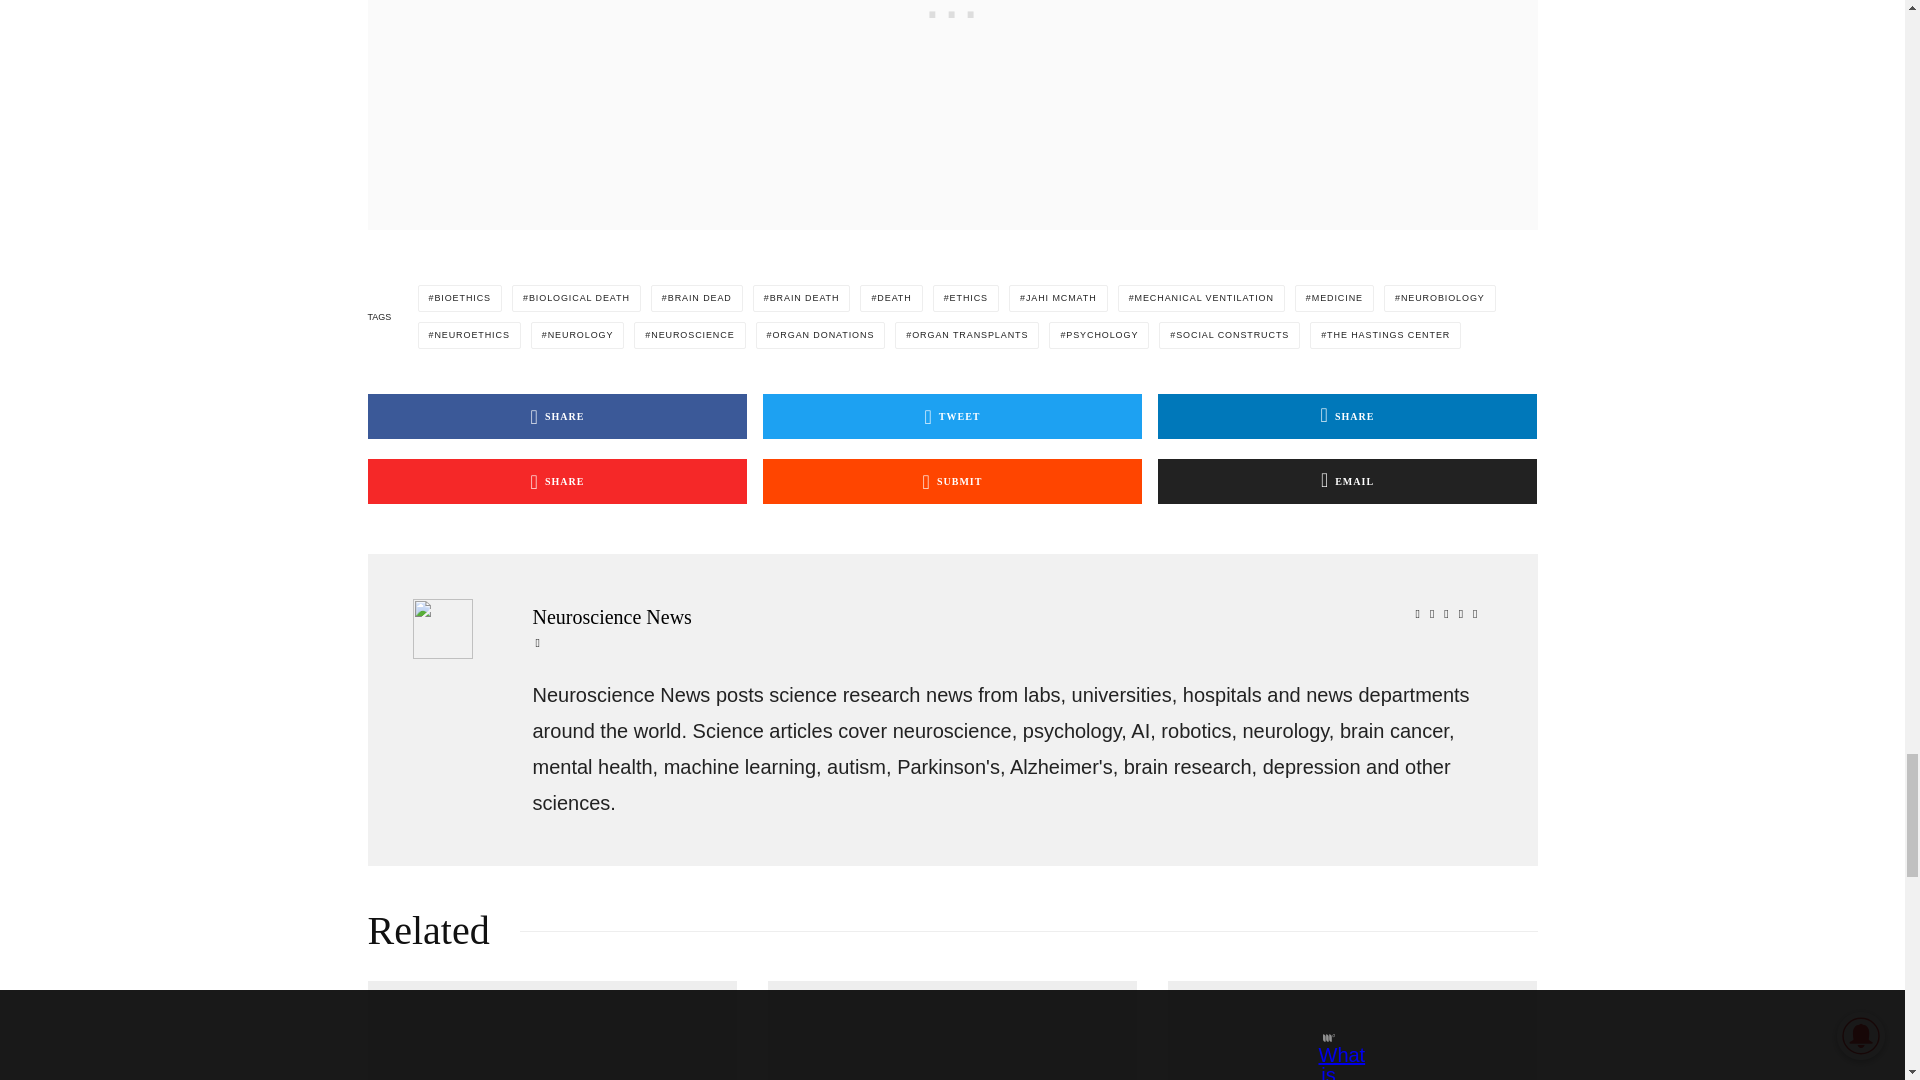 The image size is (1920, 1080). Describe the element at coordinates (966, 298) in the screenshot. I see `ETHICS` at that location.